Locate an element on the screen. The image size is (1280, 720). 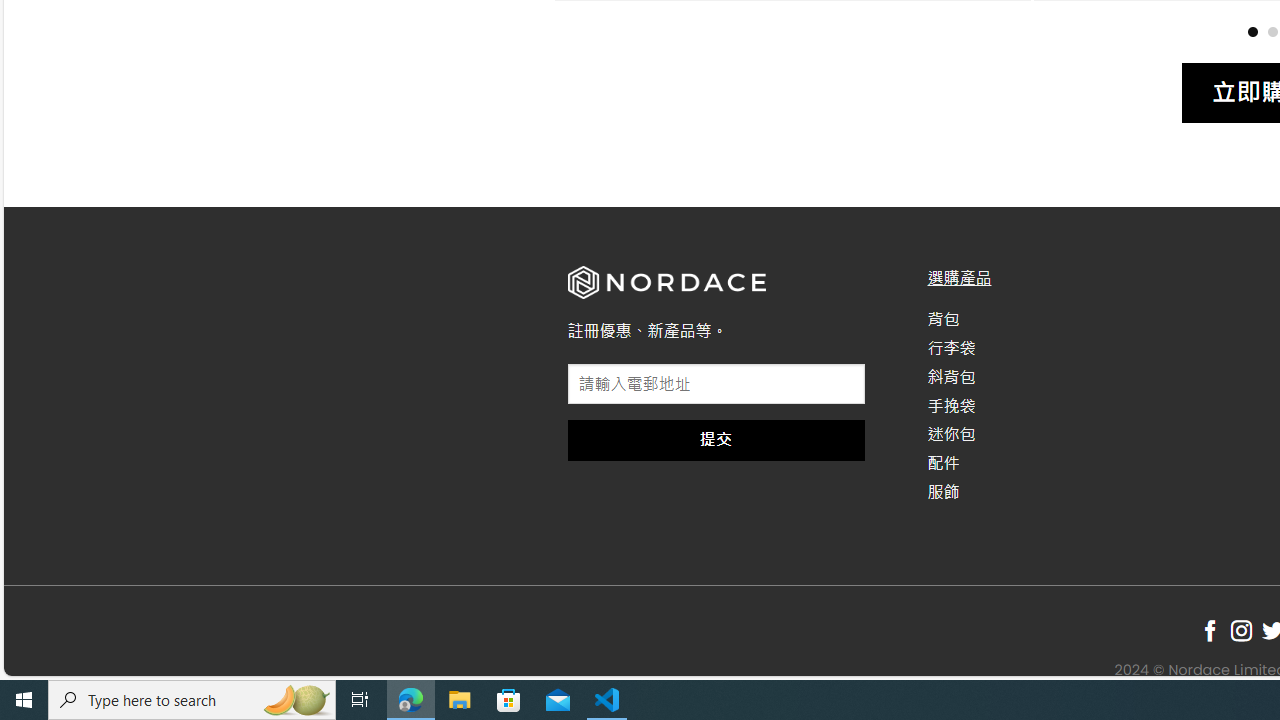
Follow on Facebook is located at coordinates (1210, 631).